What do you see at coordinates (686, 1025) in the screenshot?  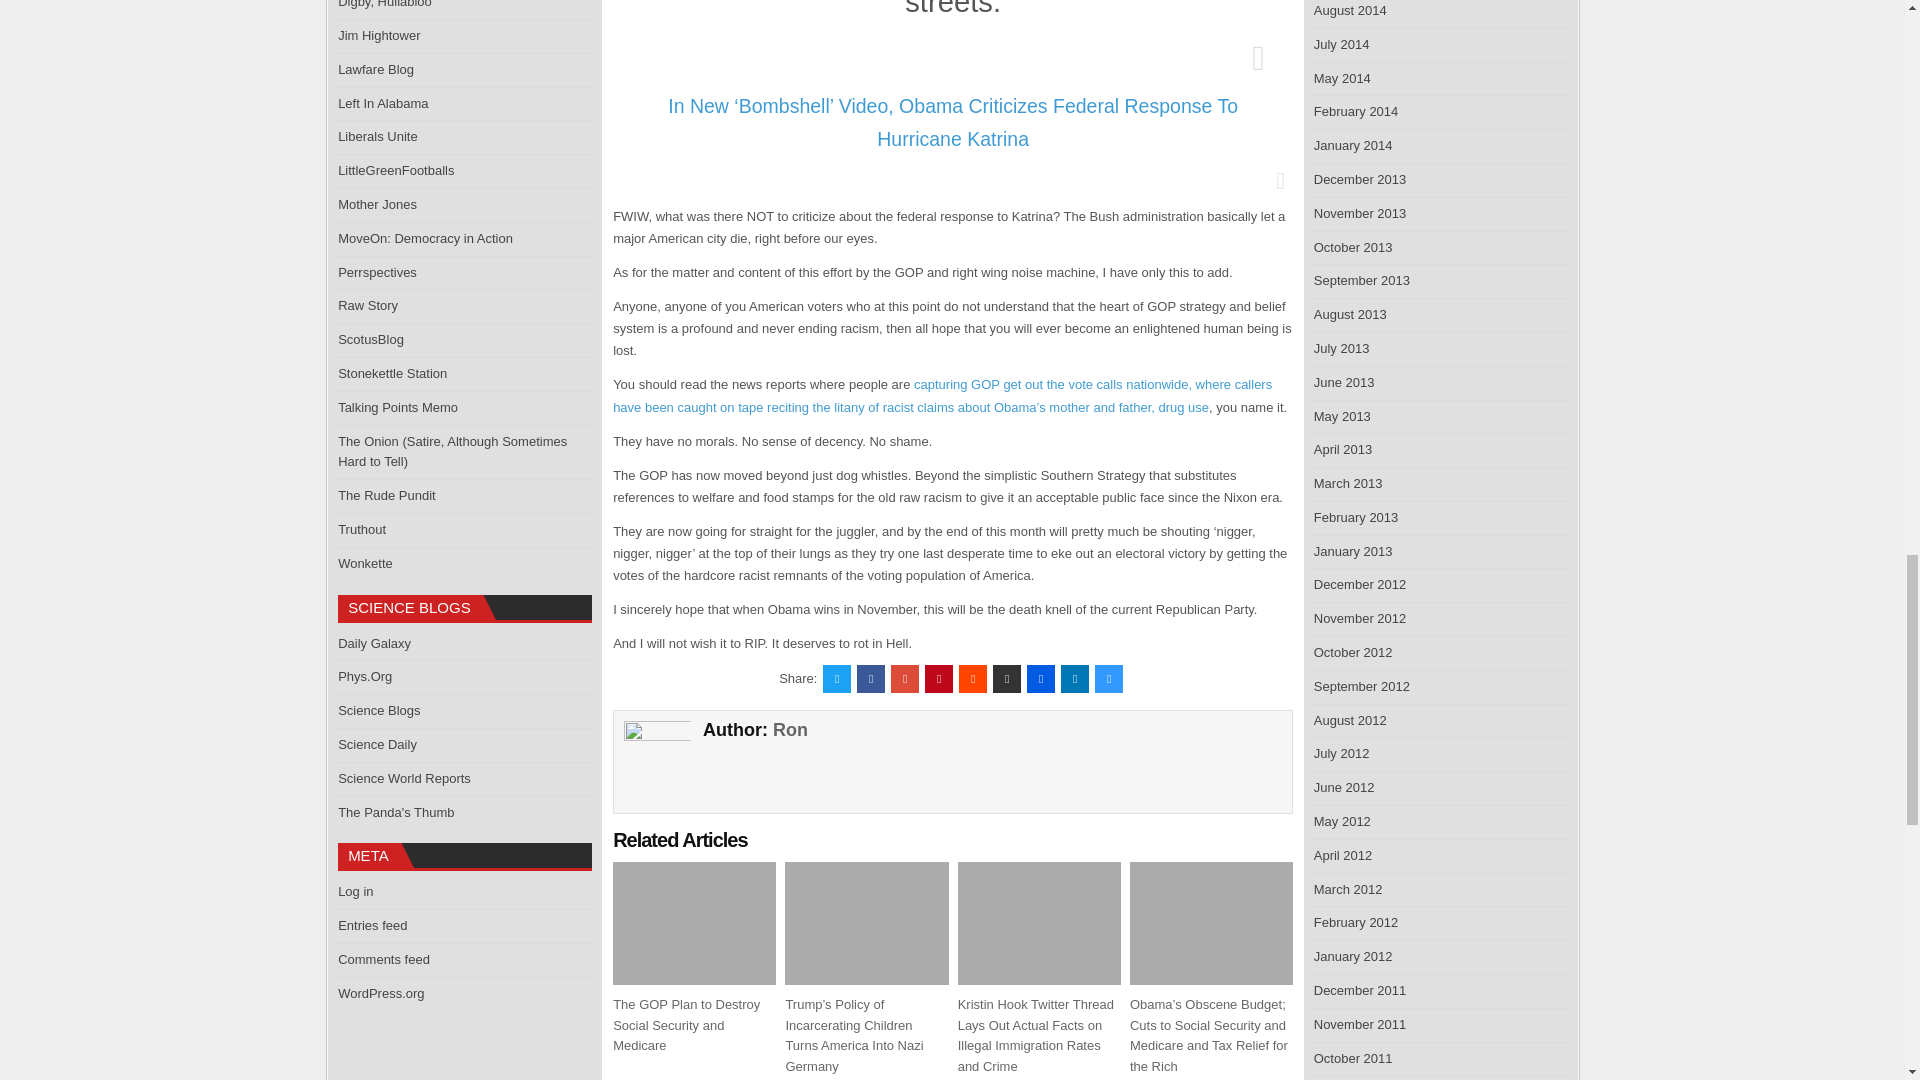 I see `The GOP Plan to Destroy Social Security and Medicare` at bounding box center [686, 1025].